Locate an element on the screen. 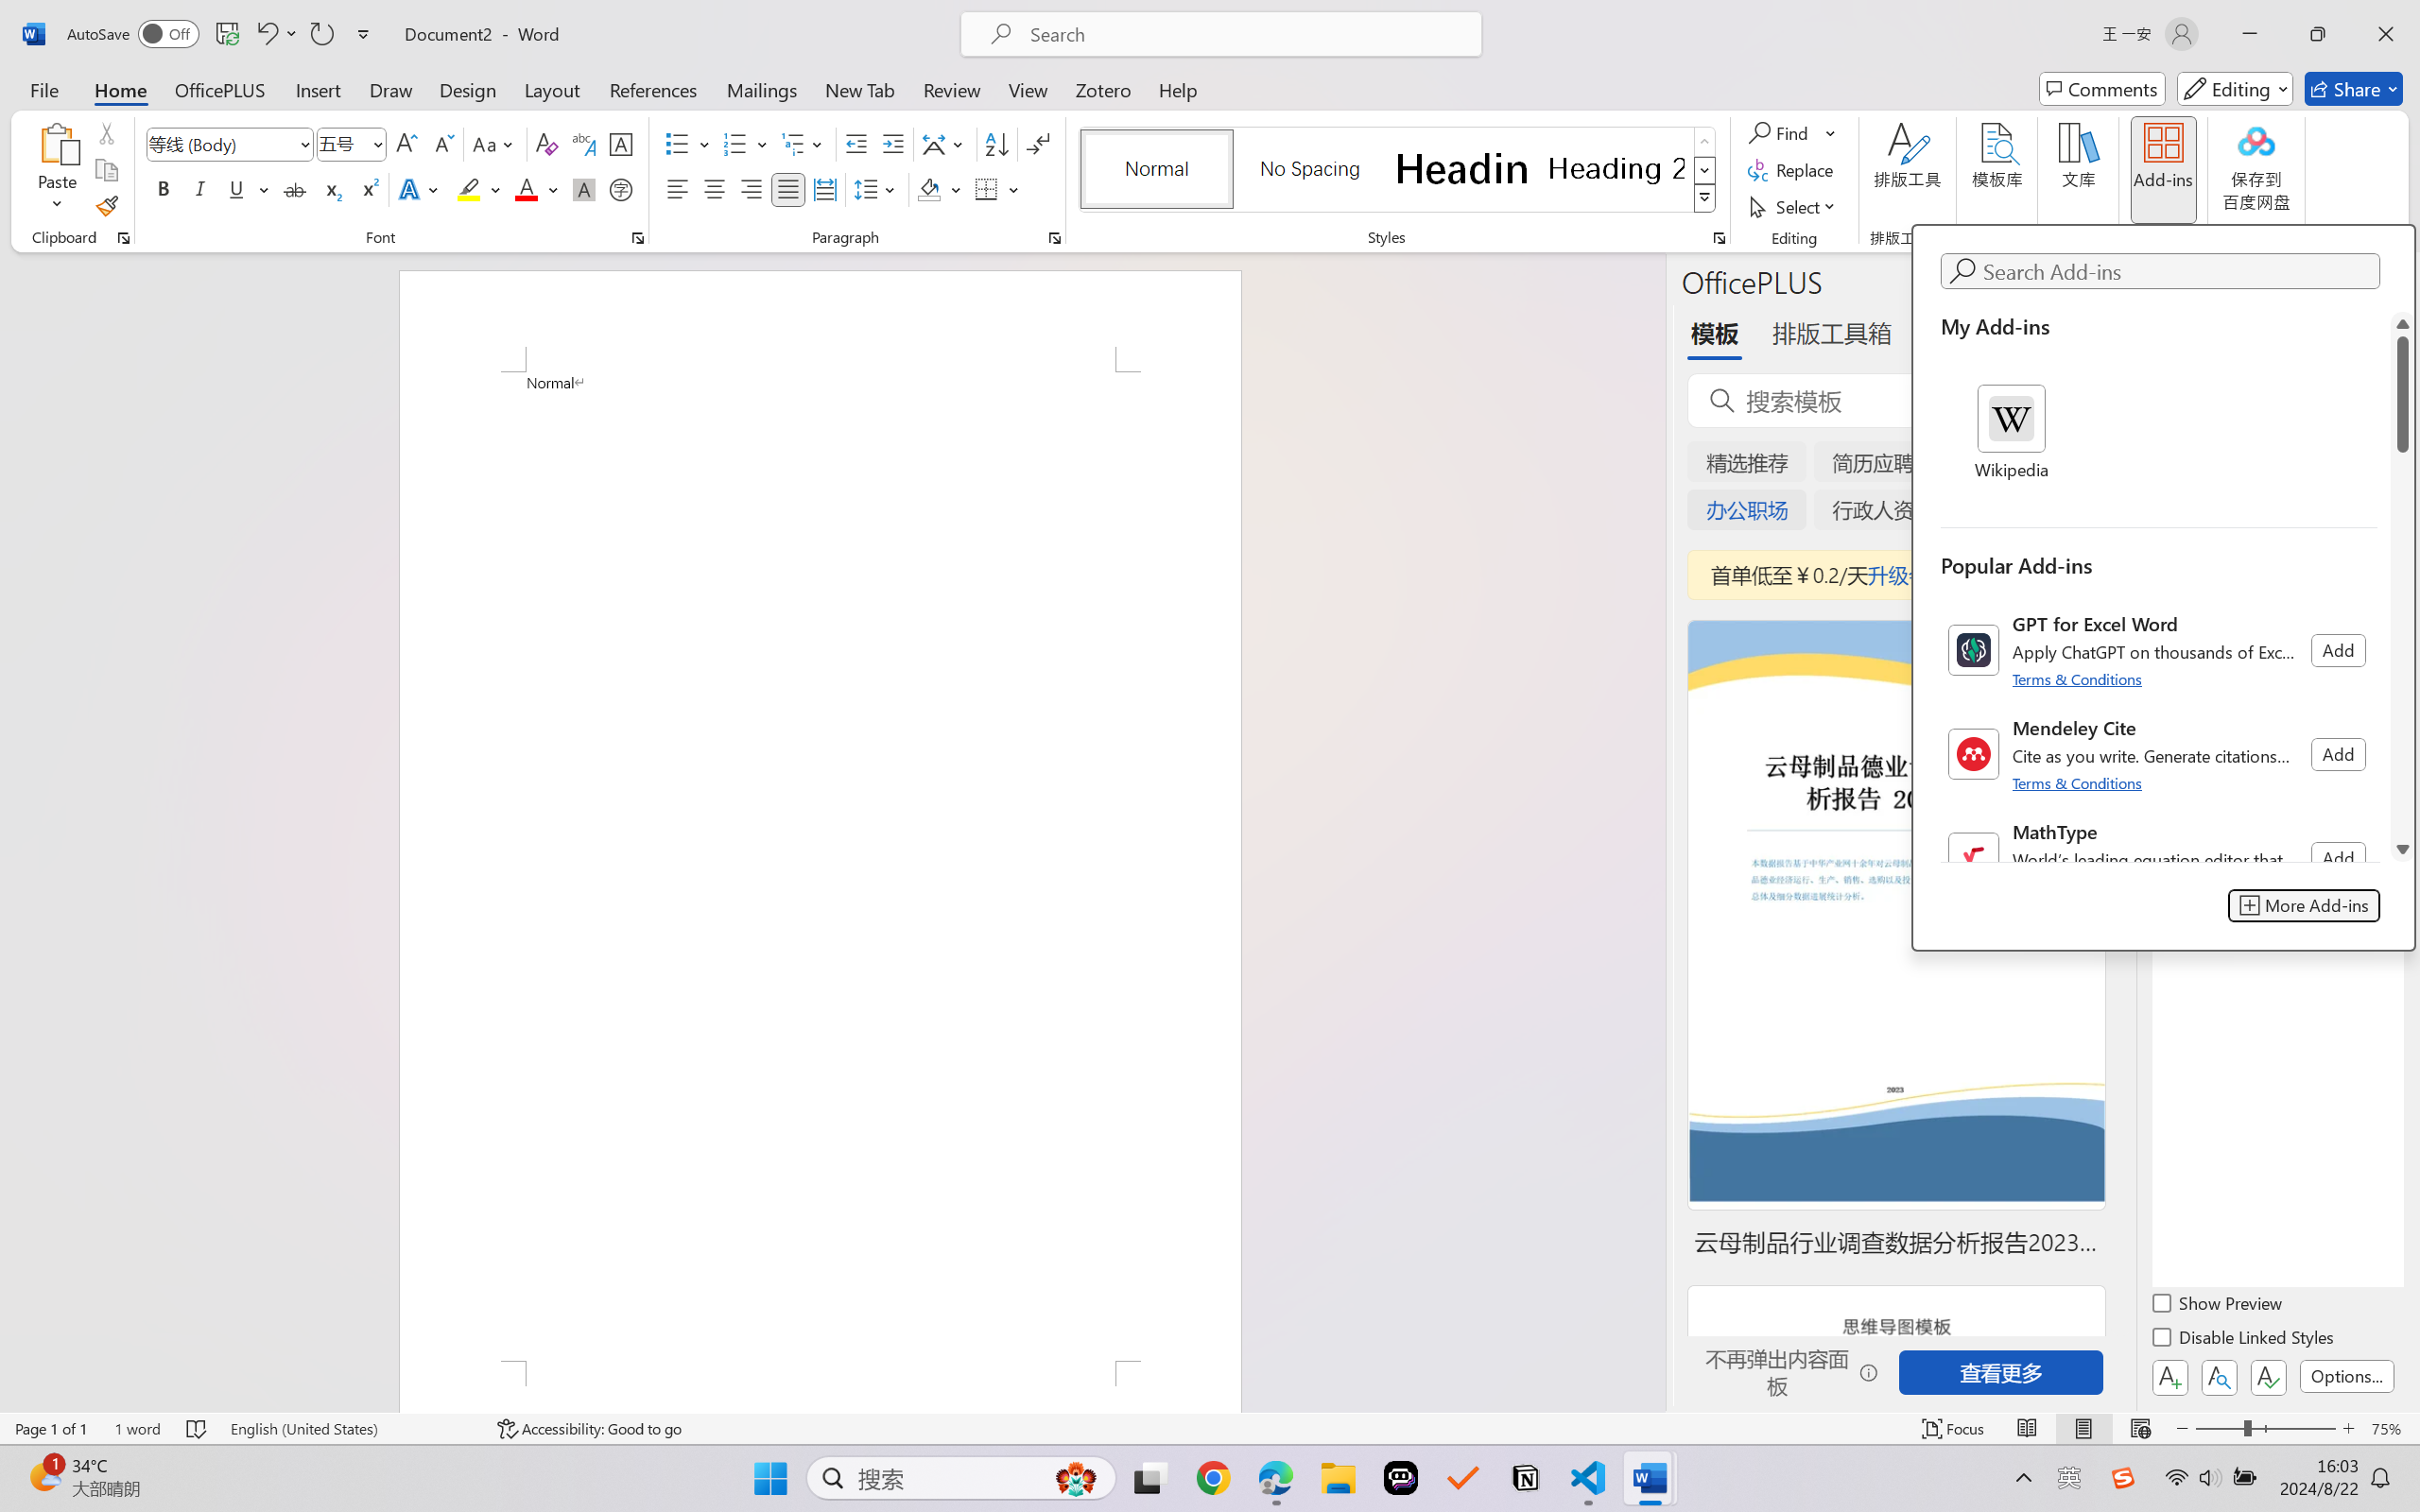 The image size is (2420, 1512). Superscript is located at coordinates (368, 189).